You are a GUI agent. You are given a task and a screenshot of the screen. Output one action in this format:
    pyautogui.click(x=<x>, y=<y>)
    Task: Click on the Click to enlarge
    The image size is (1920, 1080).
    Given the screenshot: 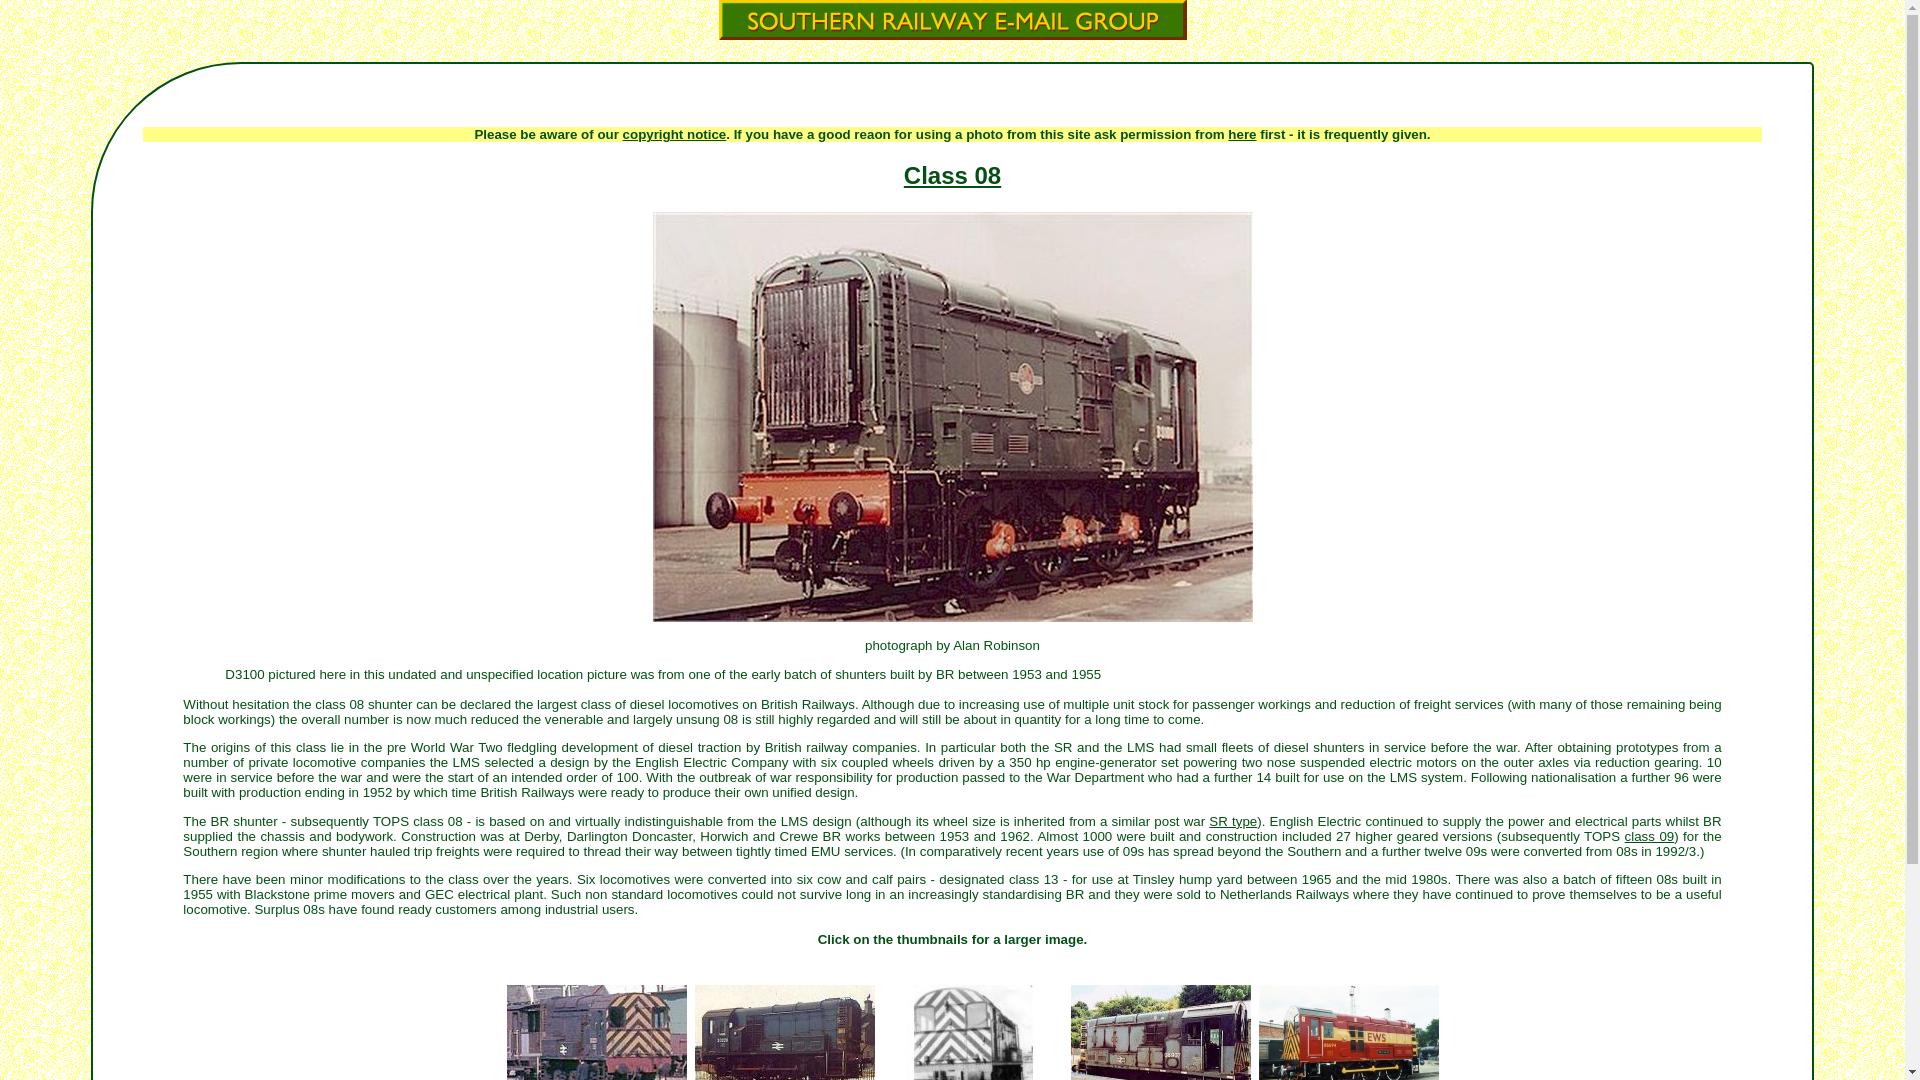 What is the action you would take?
    pyautogui.click(x=1159, y=1031)
    